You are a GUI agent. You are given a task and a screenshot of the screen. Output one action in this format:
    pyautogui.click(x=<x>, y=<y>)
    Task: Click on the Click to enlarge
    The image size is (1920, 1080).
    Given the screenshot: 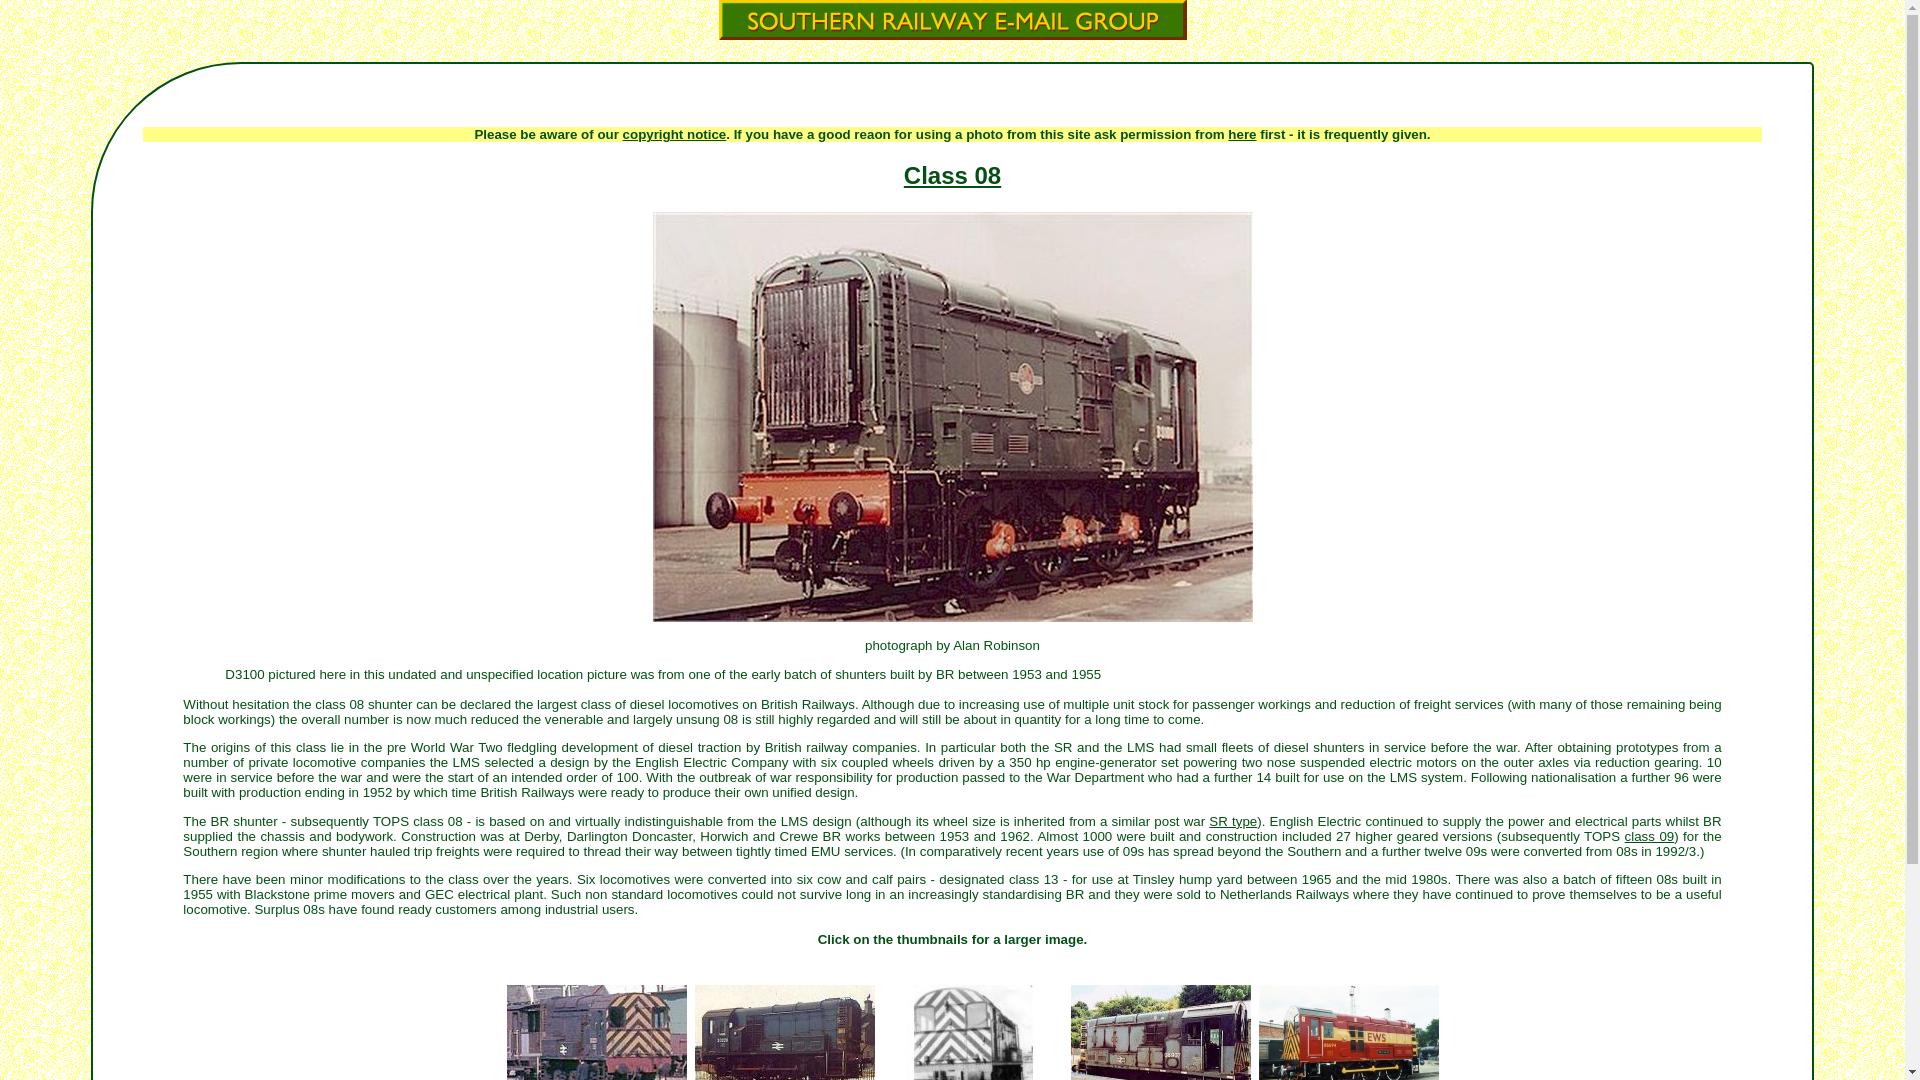 What is the action you would take?
    pyautogui.click(x=1159, y=1031)
    